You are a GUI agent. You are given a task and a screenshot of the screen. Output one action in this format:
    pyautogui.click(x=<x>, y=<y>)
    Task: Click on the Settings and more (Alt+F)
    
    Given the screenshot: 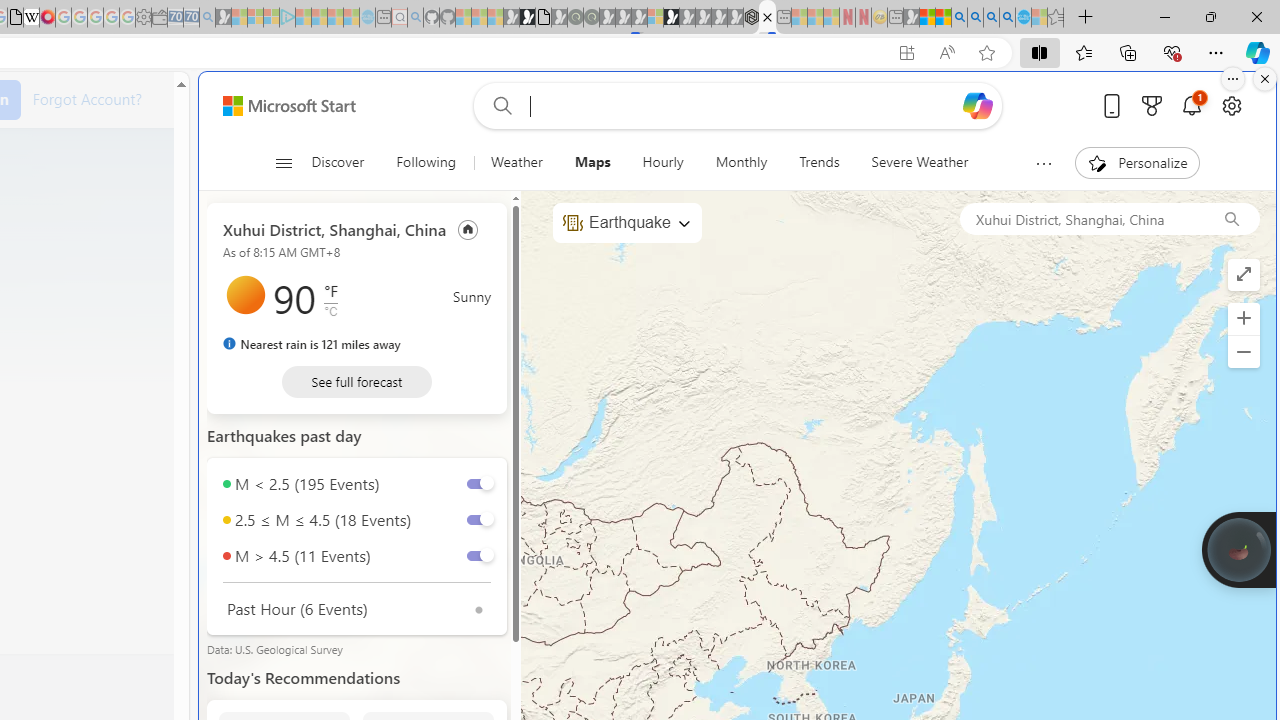 What is the action you would take?
    pyautogui.click(x=1216, y=52)
    